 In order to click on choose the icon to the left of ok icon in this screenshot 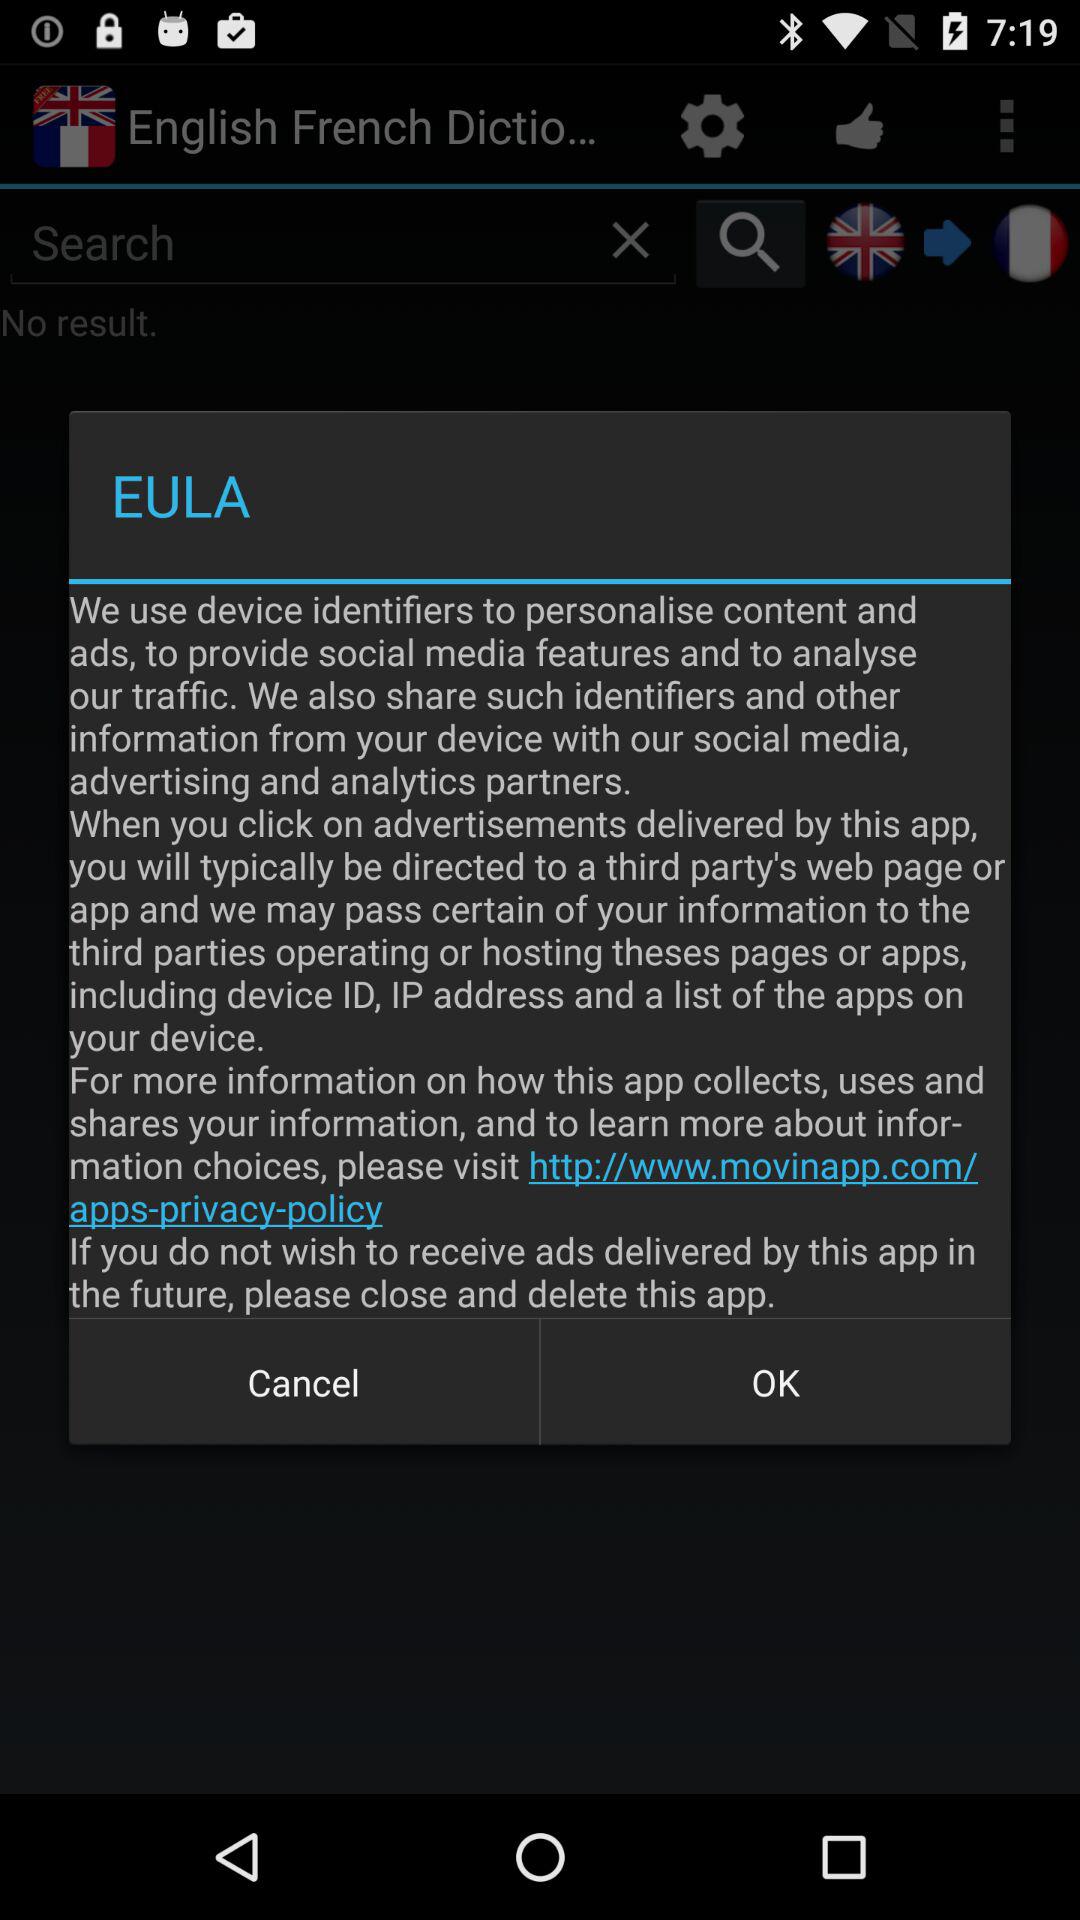, I will do `click(304, 1382)`.